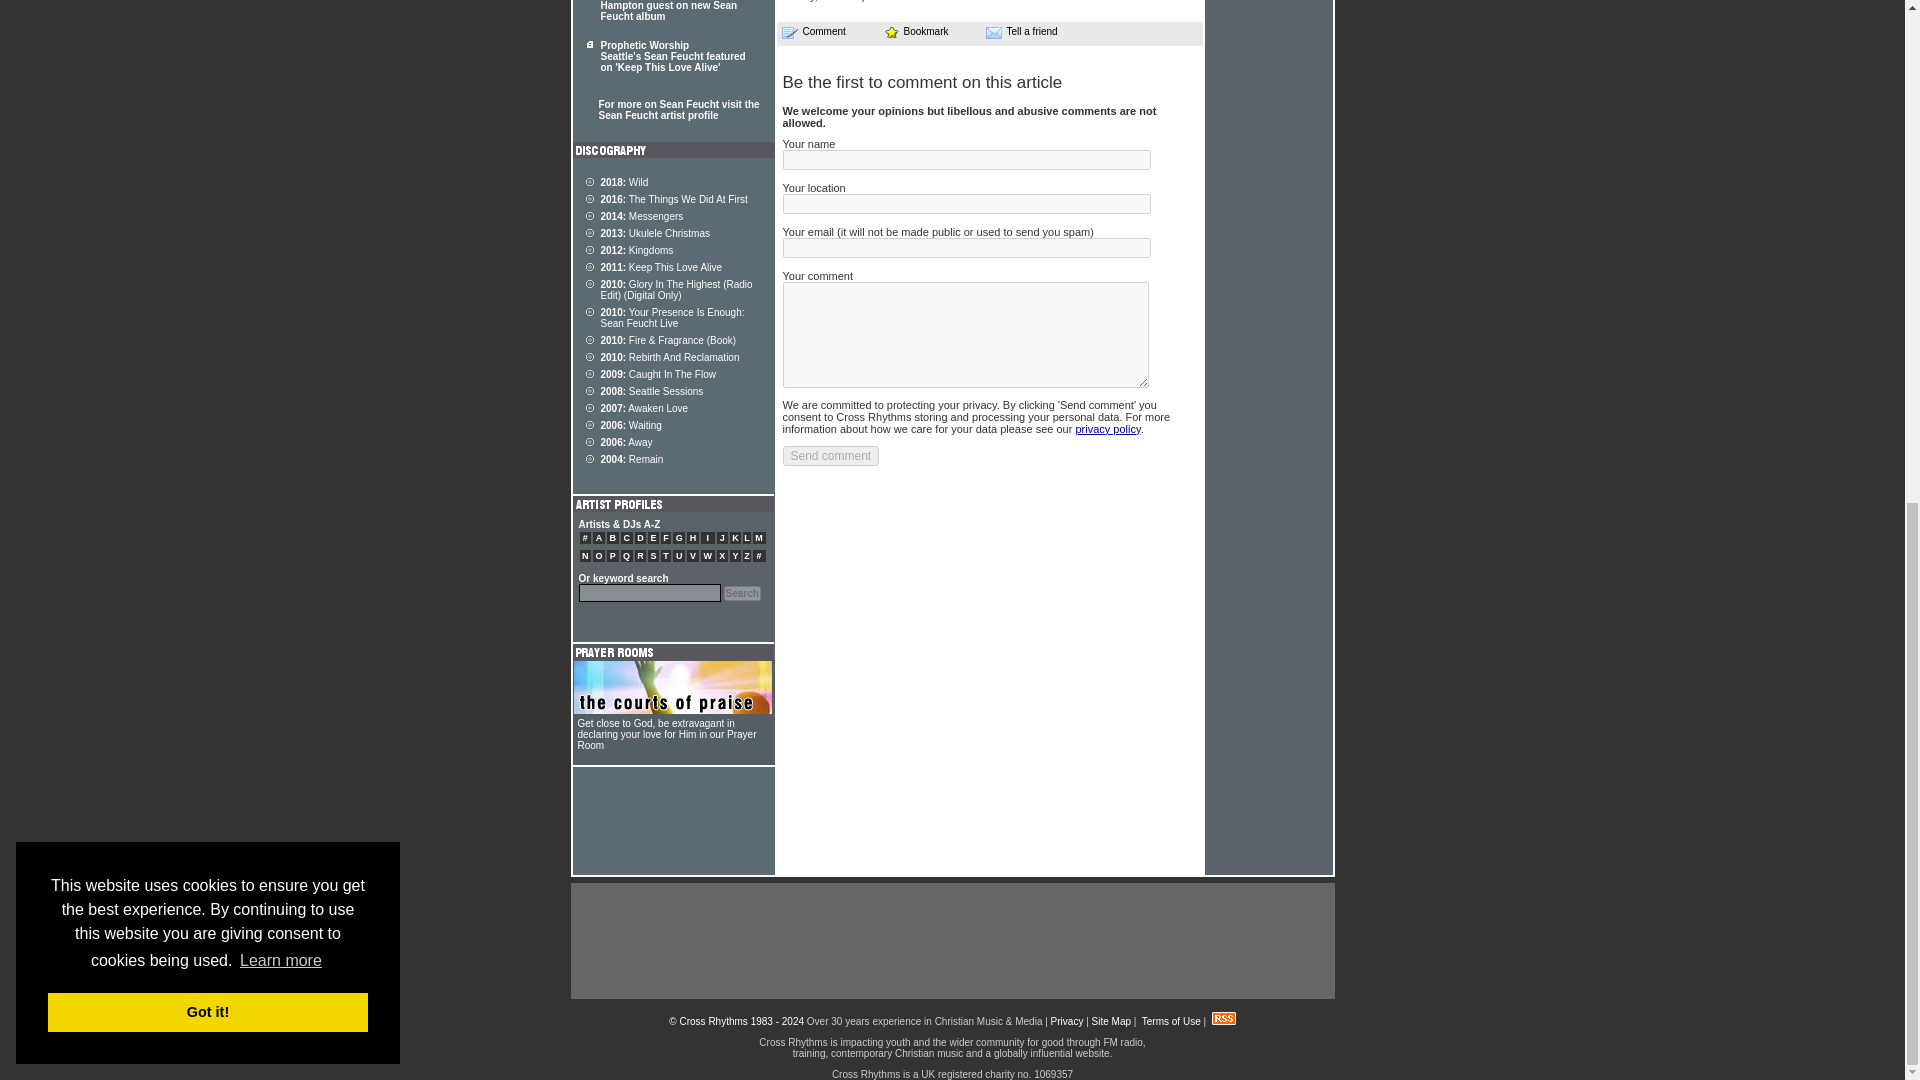  What do you see at coordinates (830, 456) in the screenshot?
I see `Send comment` at bounding box center [830, 456].